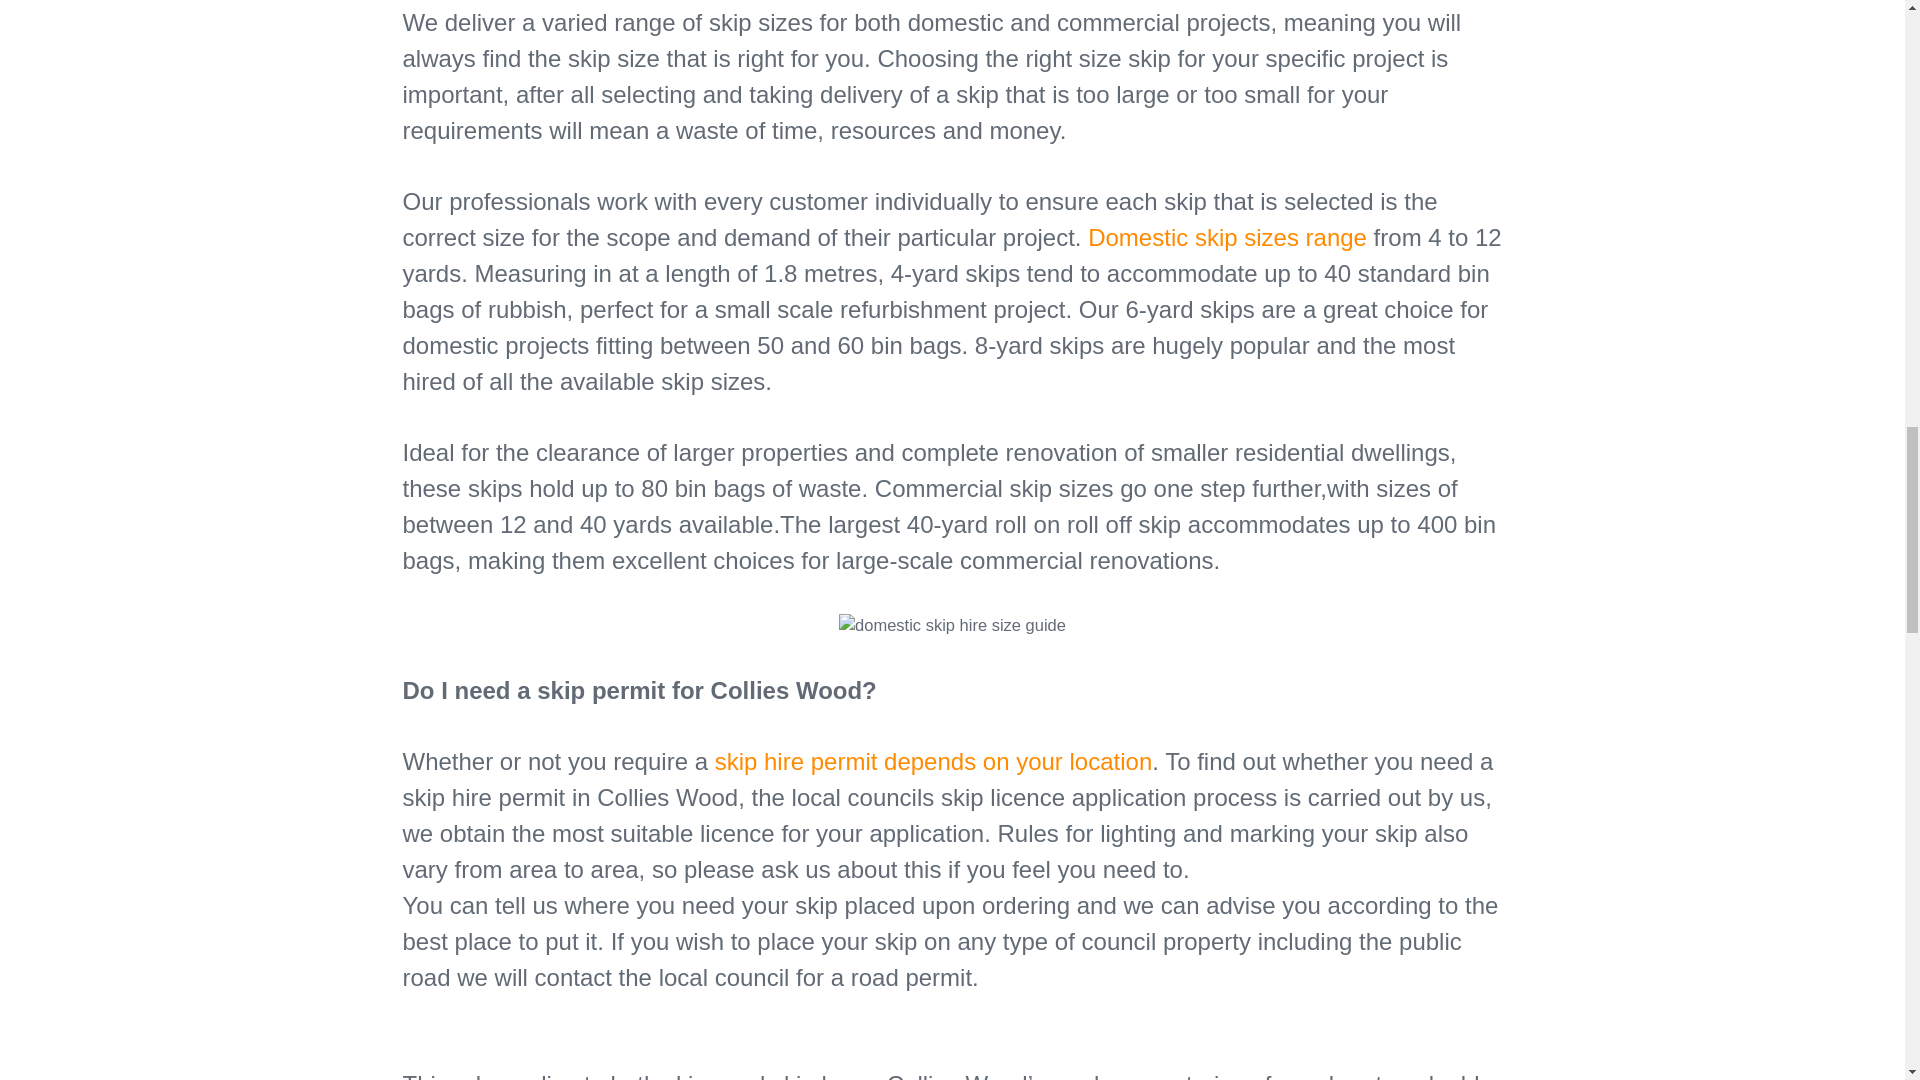 Image resolution: width=1920 pixels, height=1080 pixels. Describe the element at coordinates (1228, 236) in the screenshot. I see `Domestic skip sizes range` at that location.